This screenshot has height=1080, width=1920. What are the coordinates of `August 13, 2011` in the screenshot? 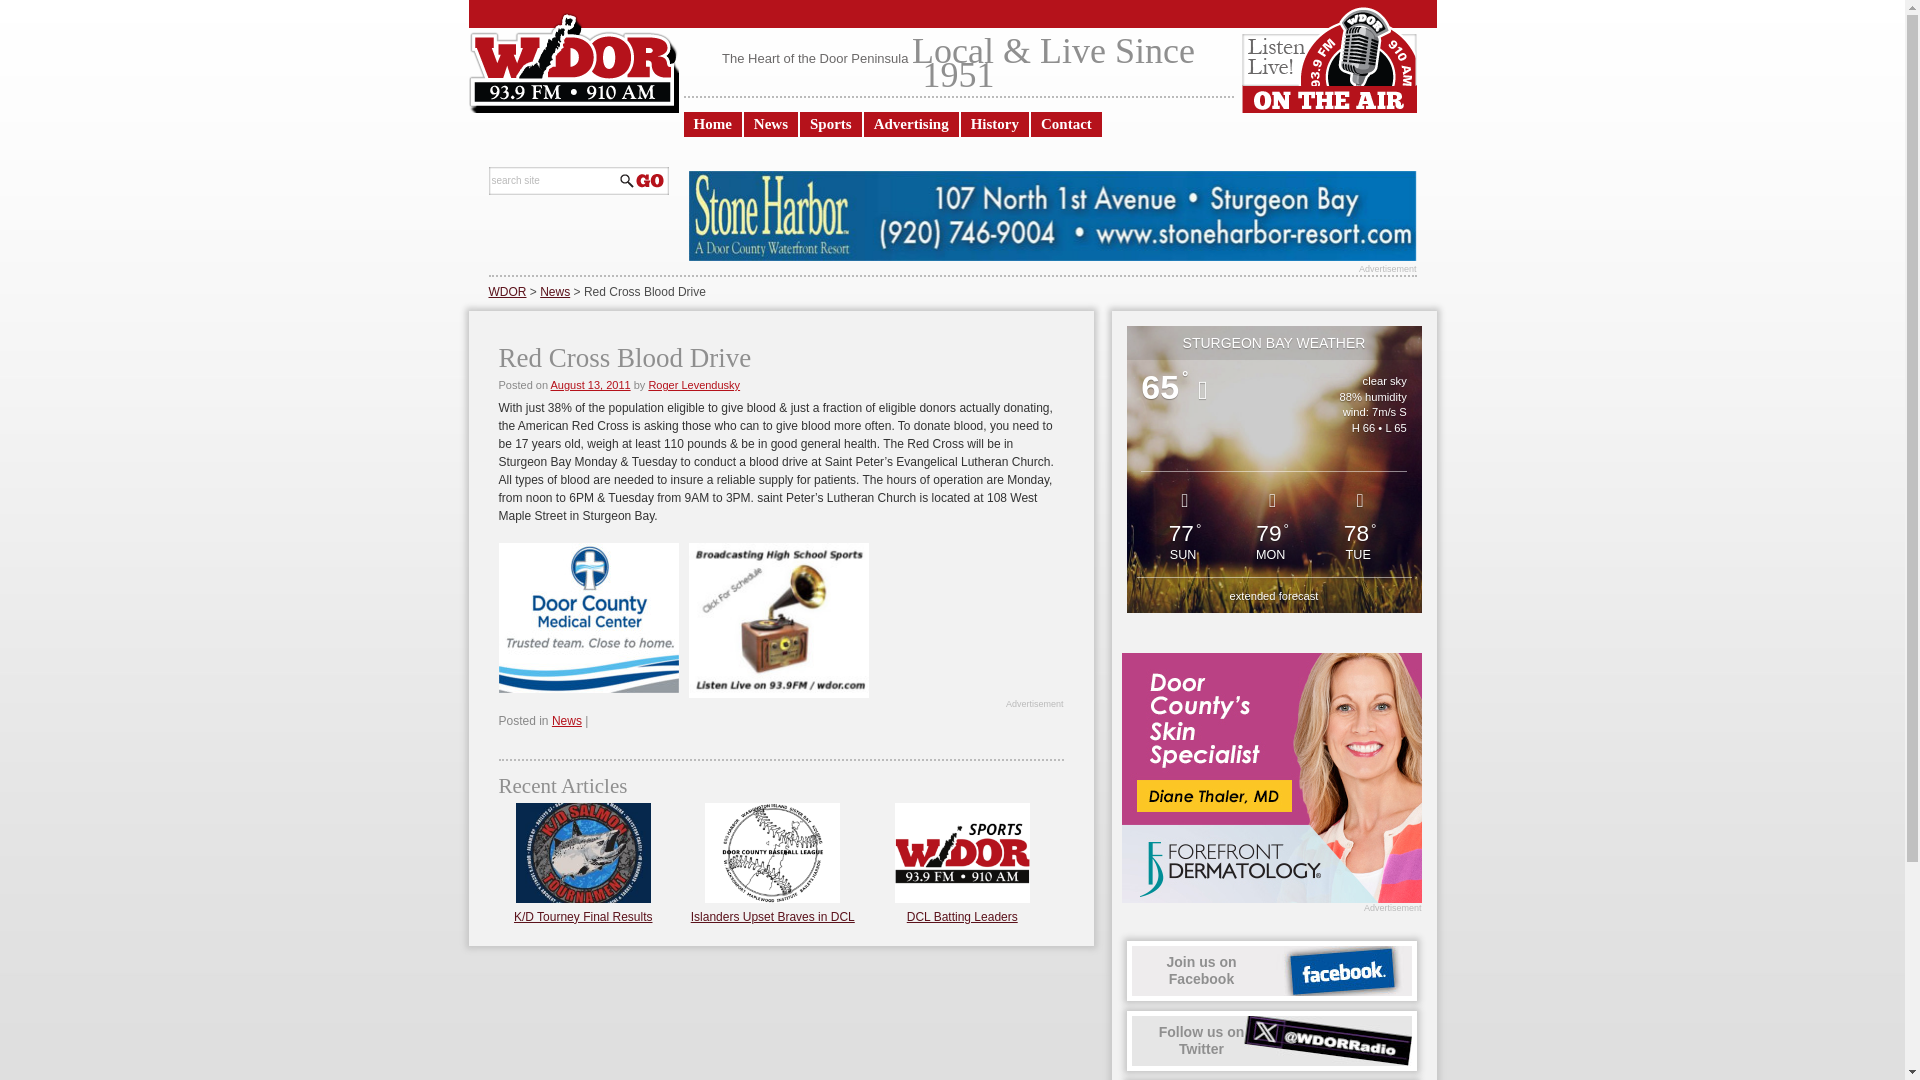 It's located at (694, 384).